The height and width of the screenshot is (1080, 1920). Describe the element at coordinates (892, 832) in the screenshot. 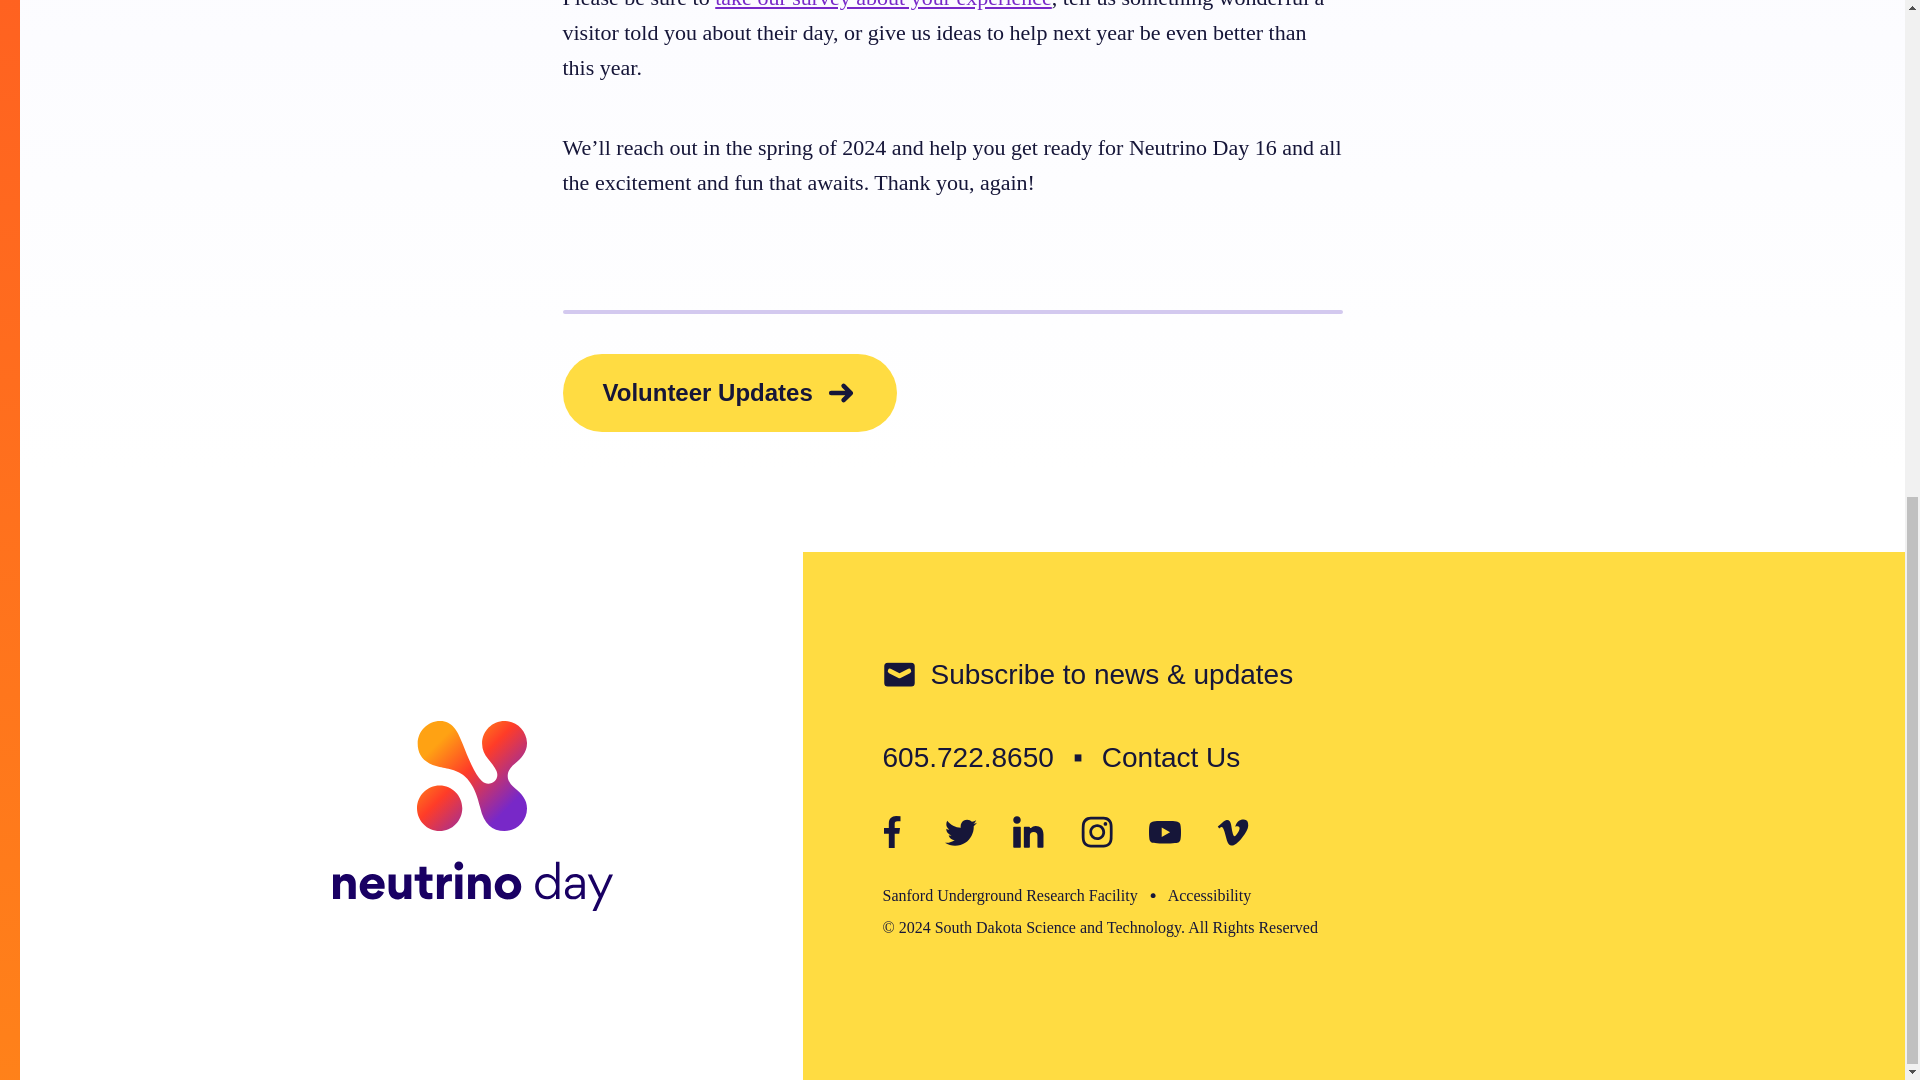

I see `Facebook` at that location.